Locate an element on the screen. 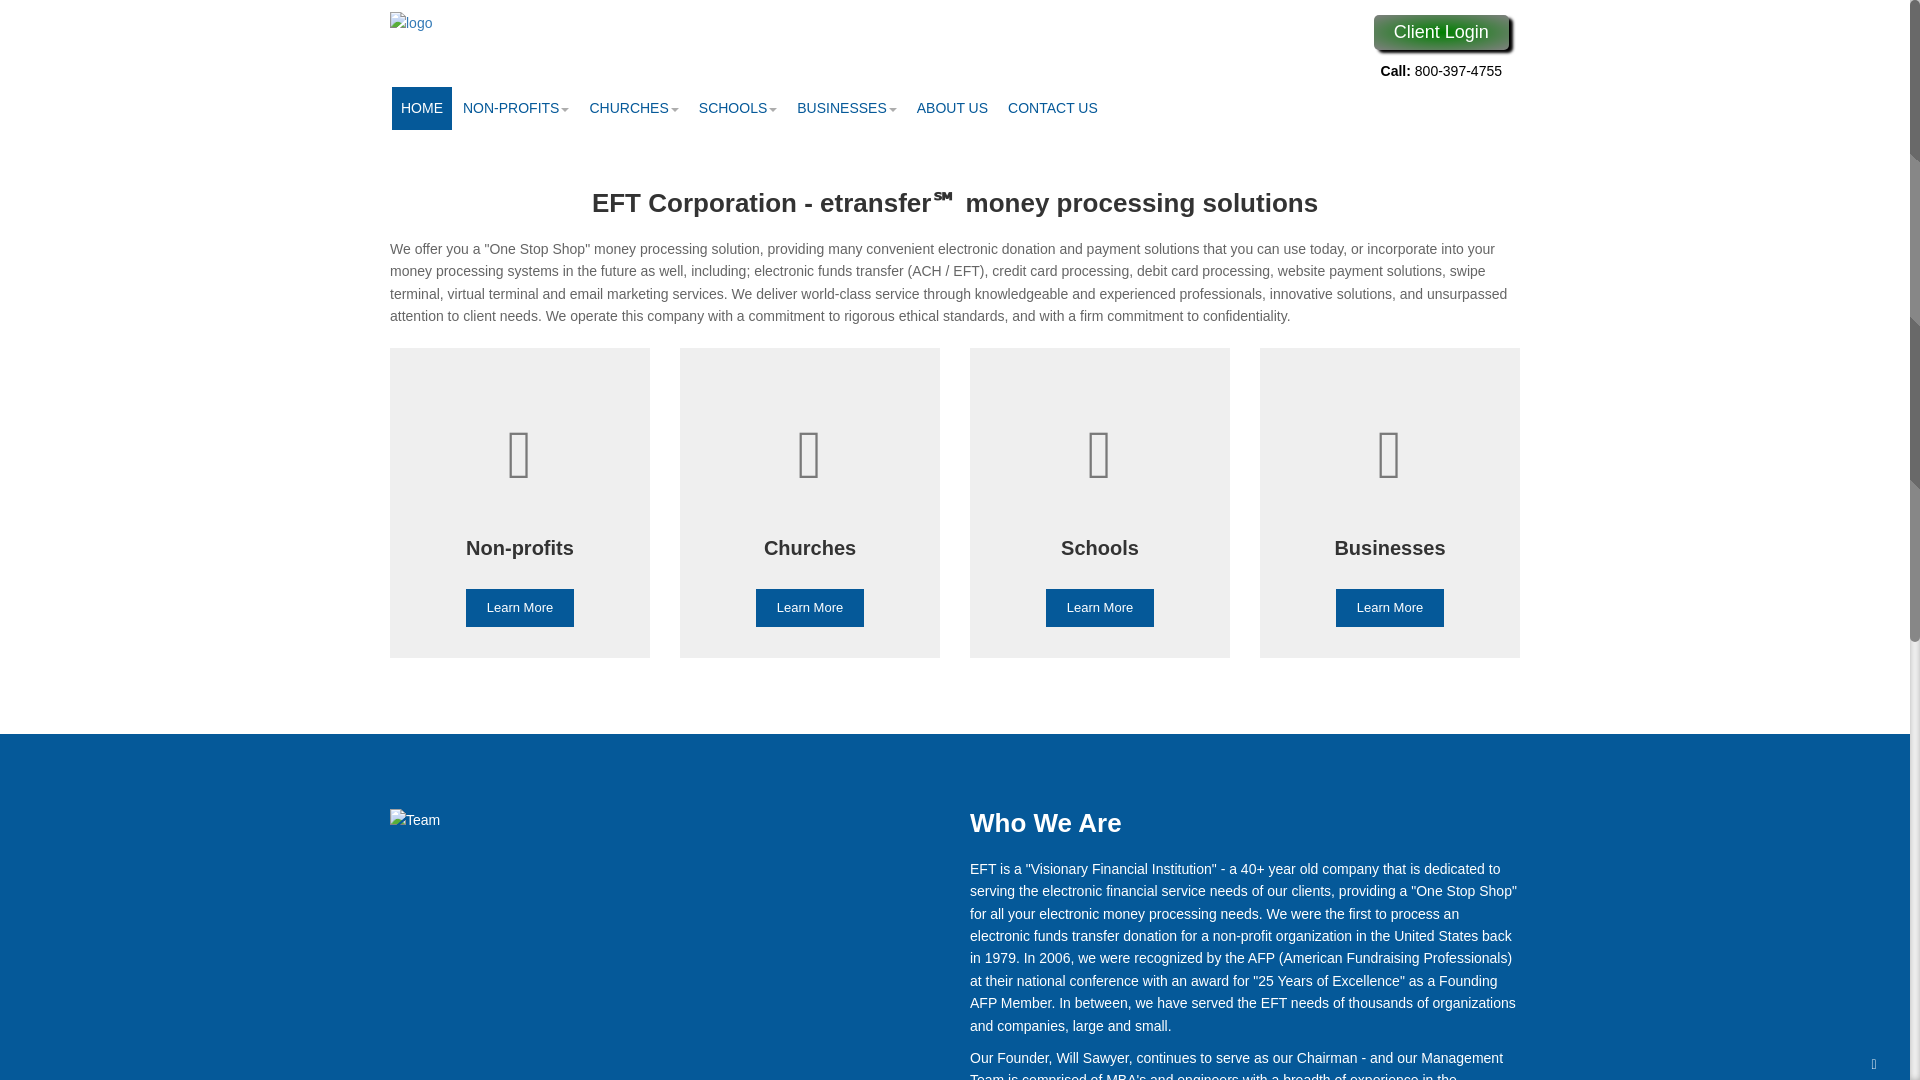 The height and width of the screenshot is (1080, 1920). CONTACT US is located at coordinates (1052, 108).